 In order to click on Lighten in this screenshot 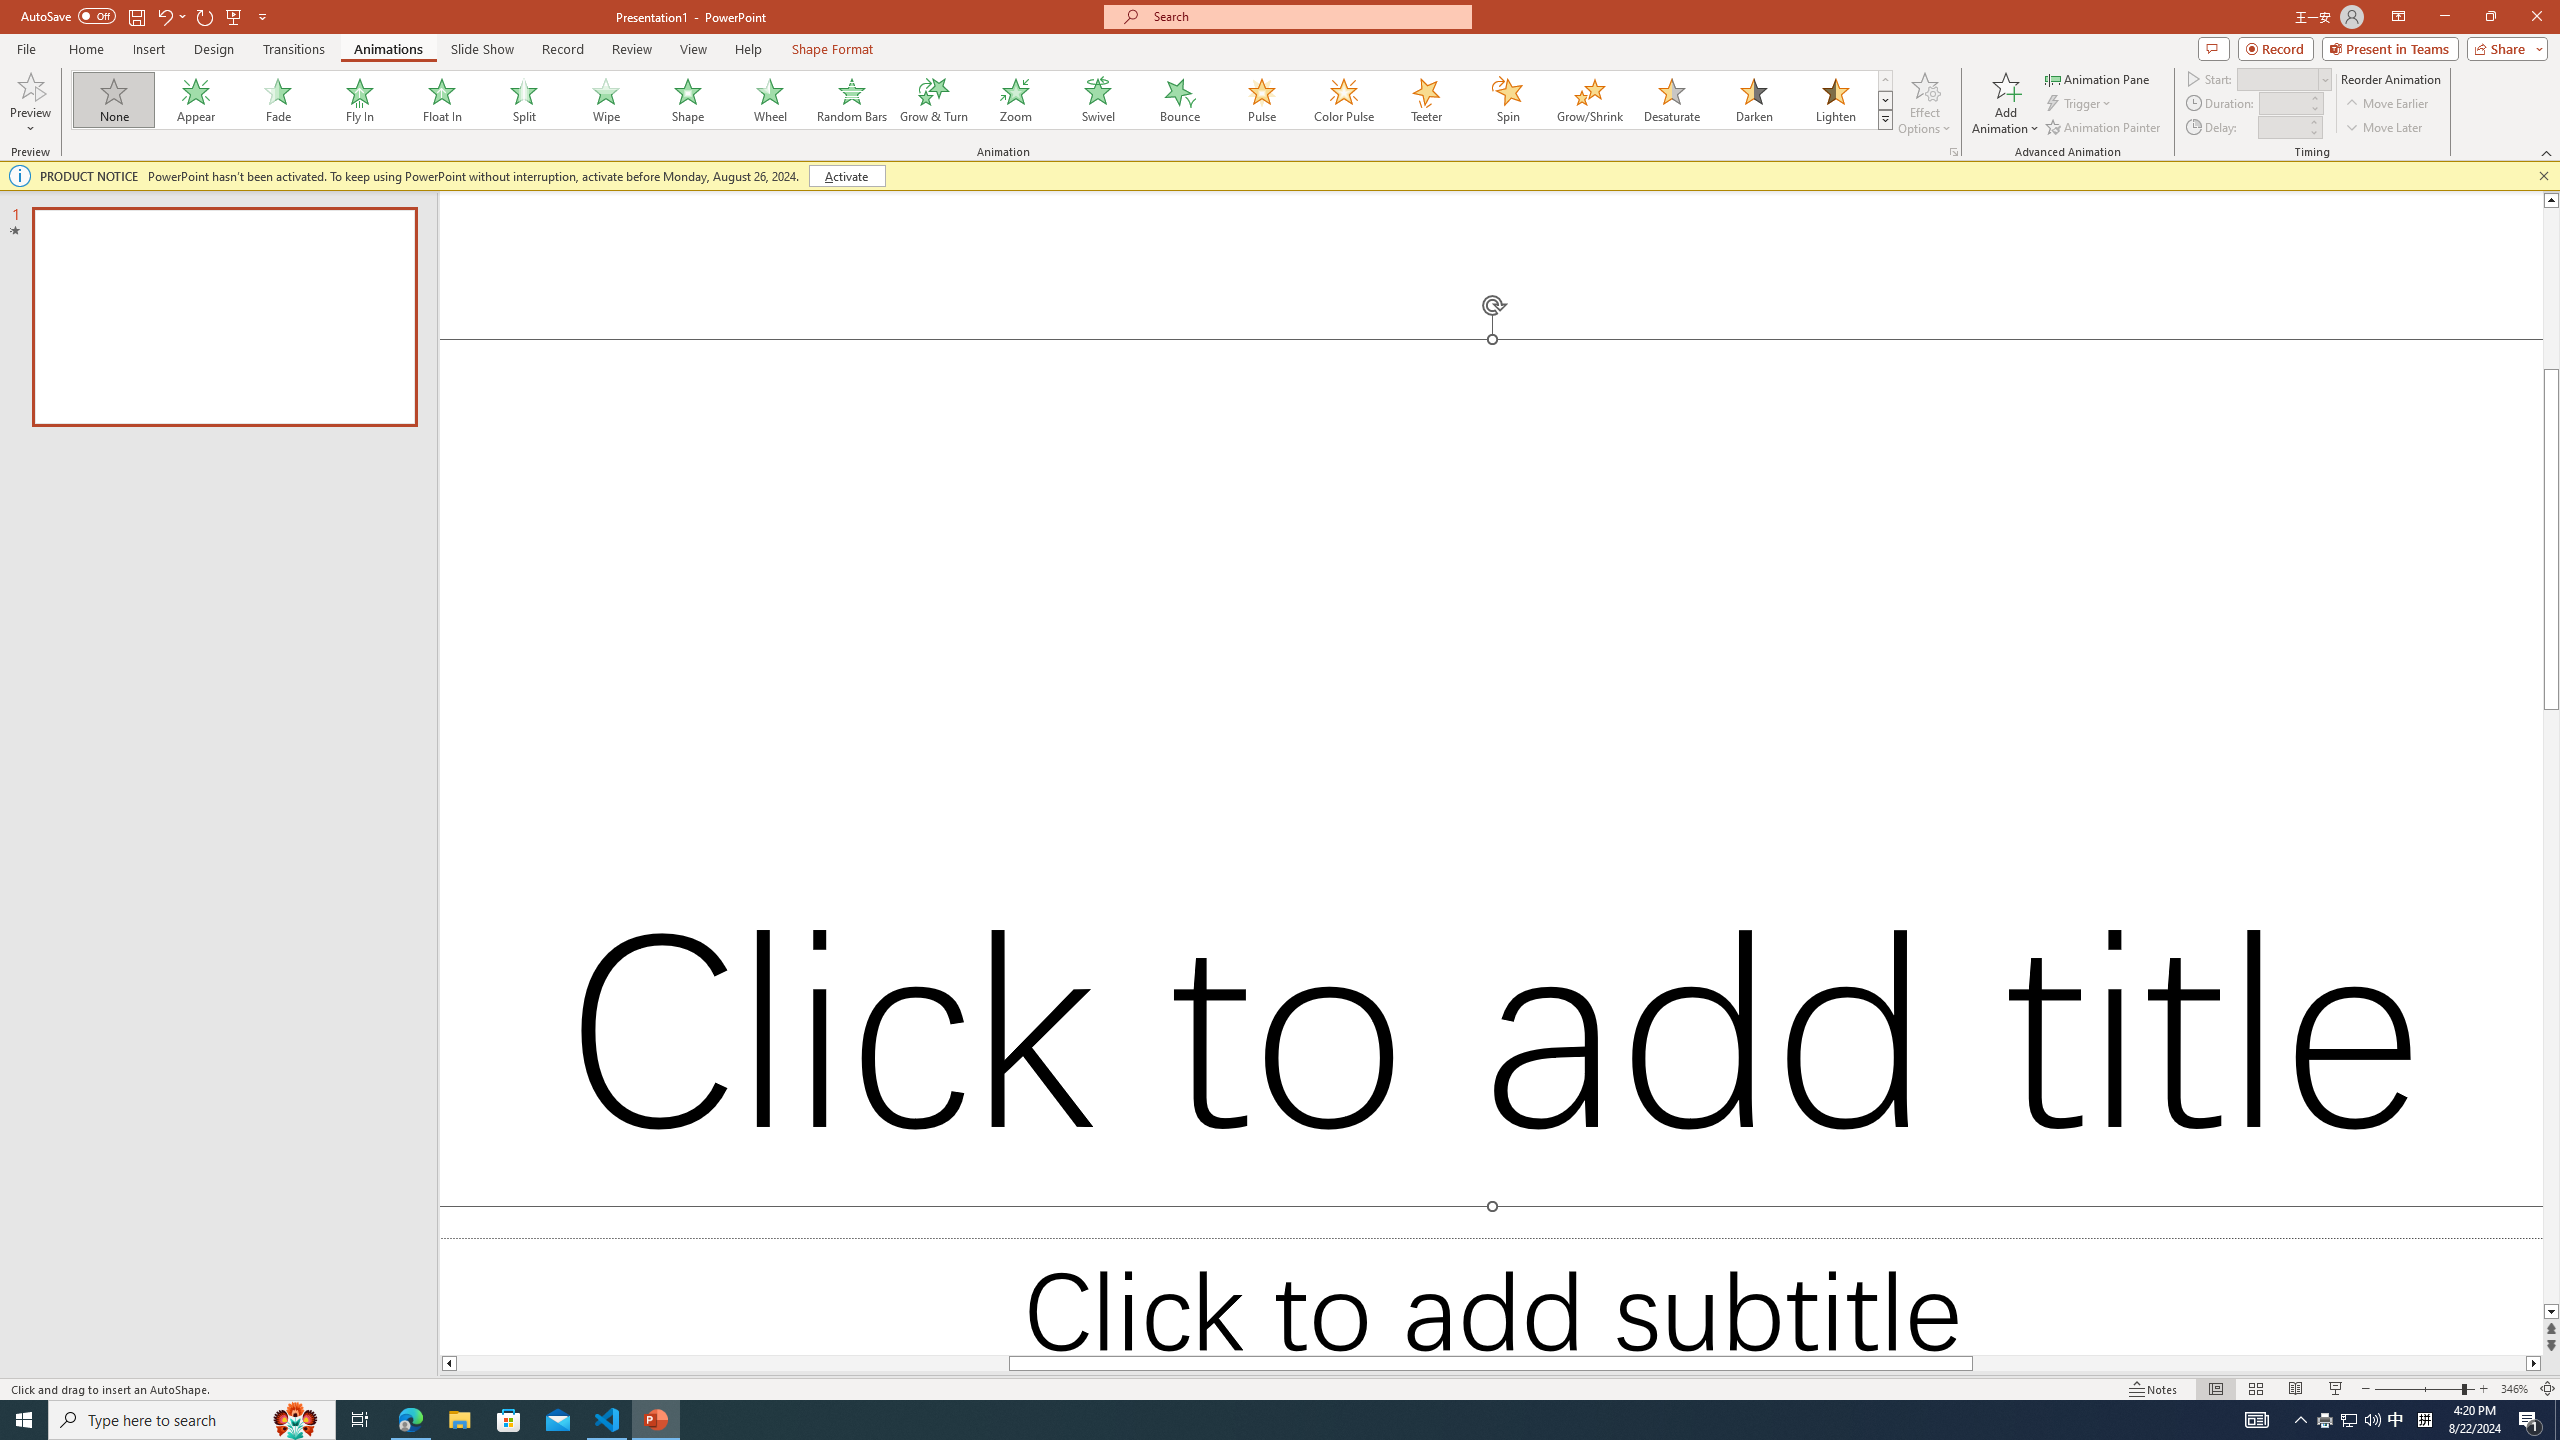, I will do `click(1835, 100)`.